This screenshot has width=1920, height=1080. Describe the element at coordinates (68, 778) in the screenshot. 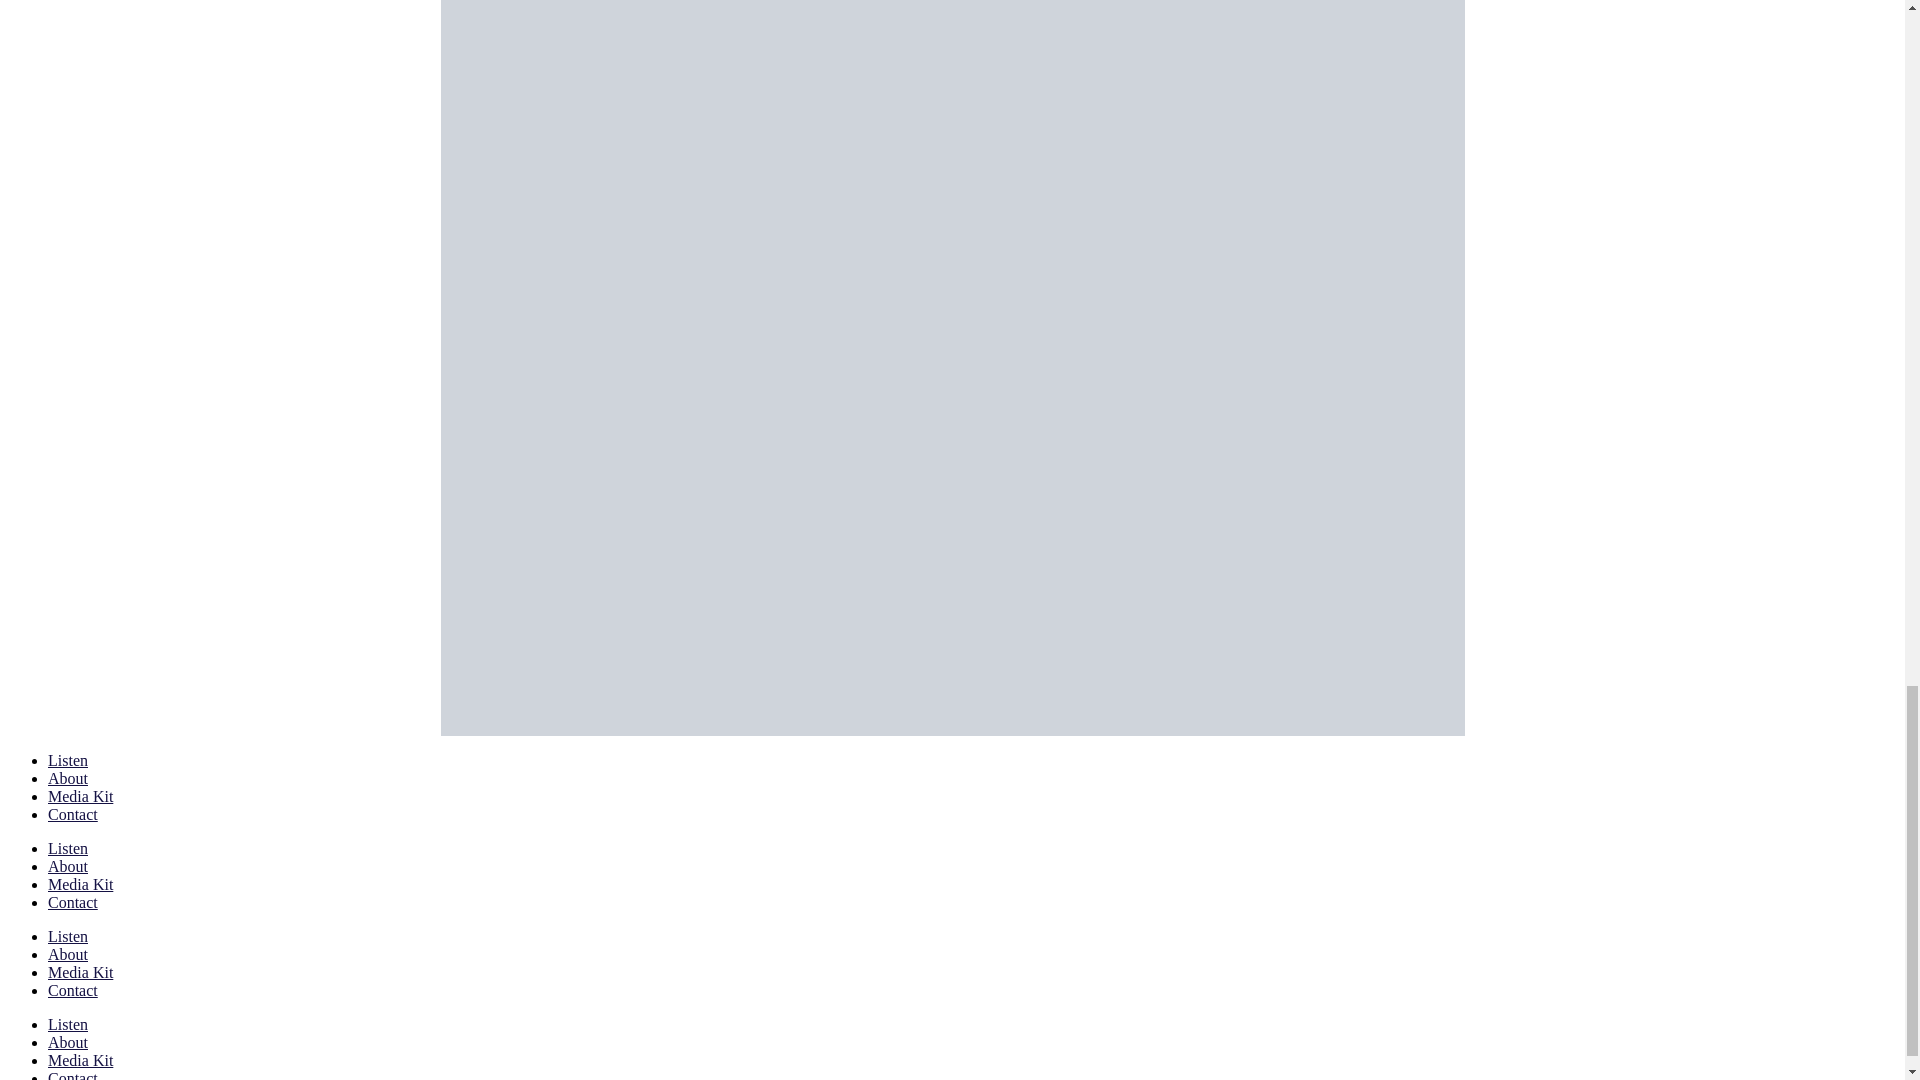

I see `About` at that location.